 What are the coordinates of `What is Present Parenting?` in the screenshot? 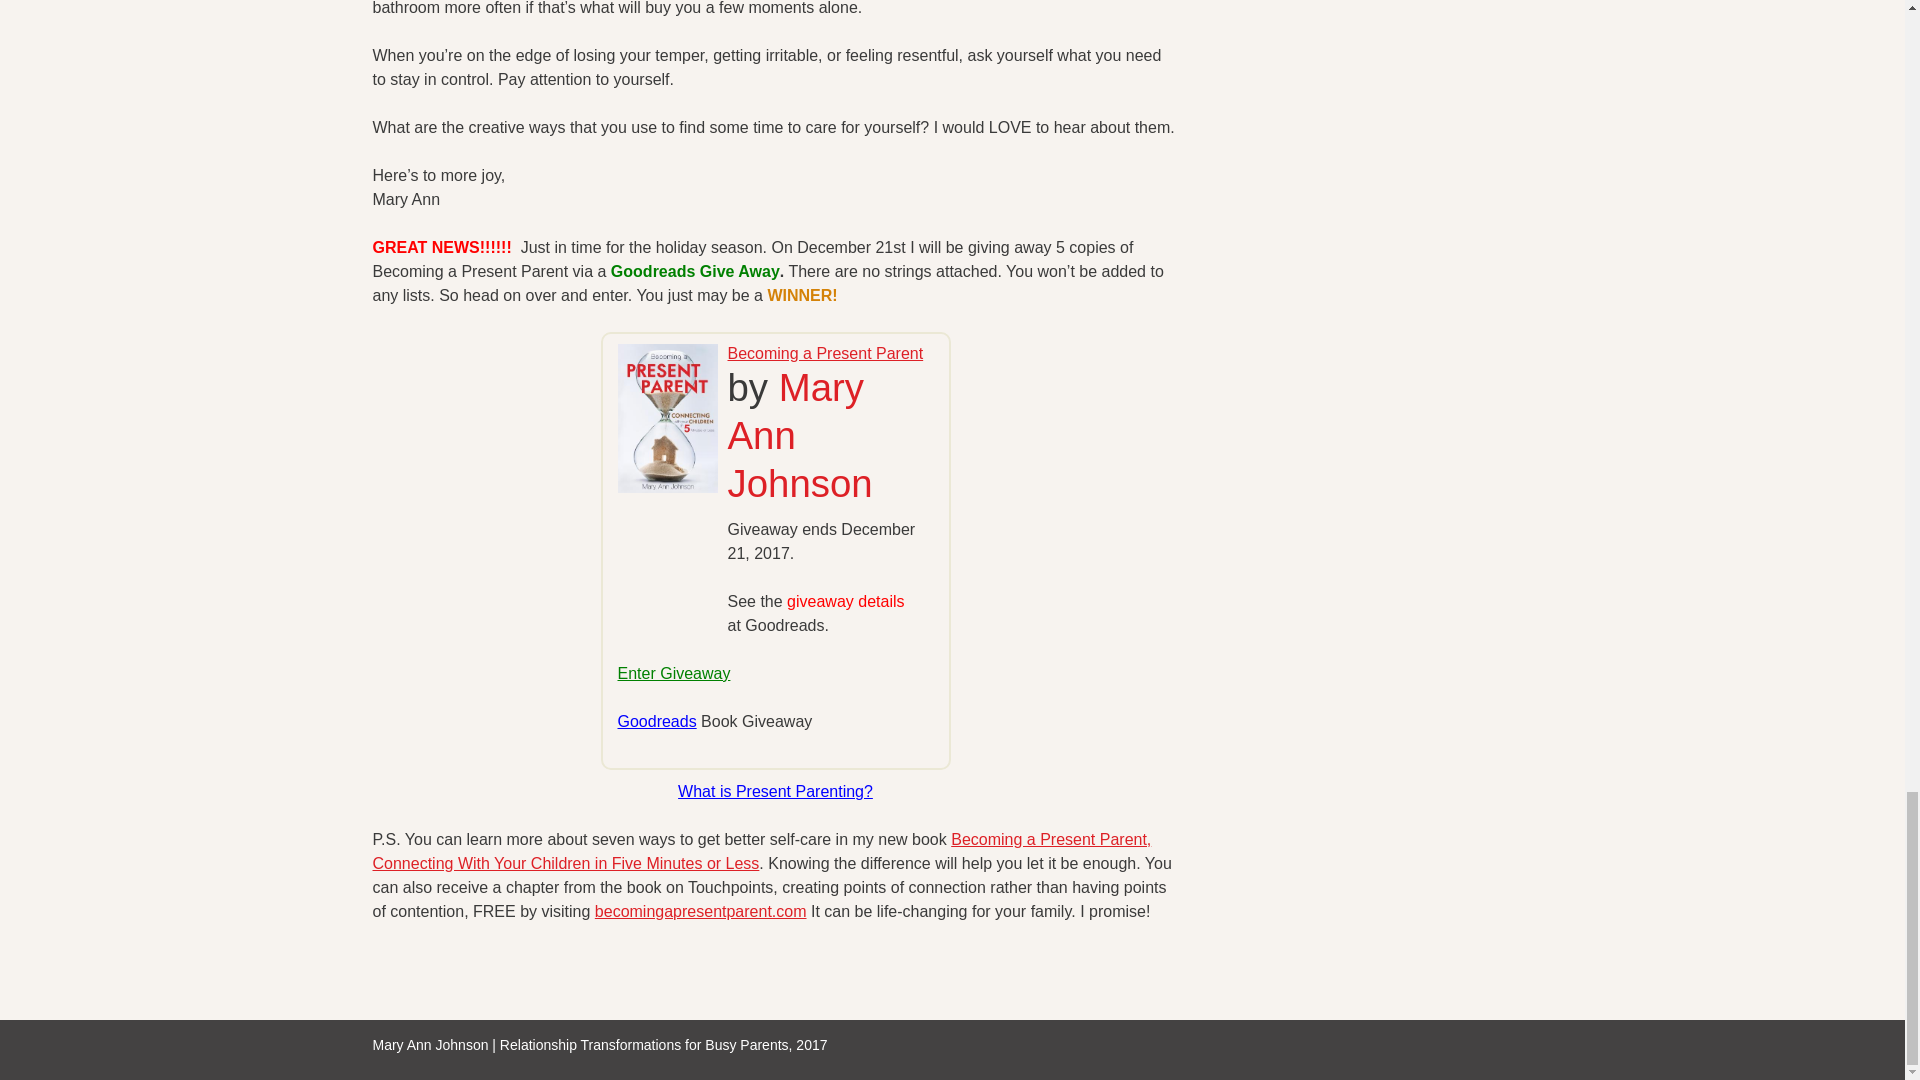 It's located at (775, 790).